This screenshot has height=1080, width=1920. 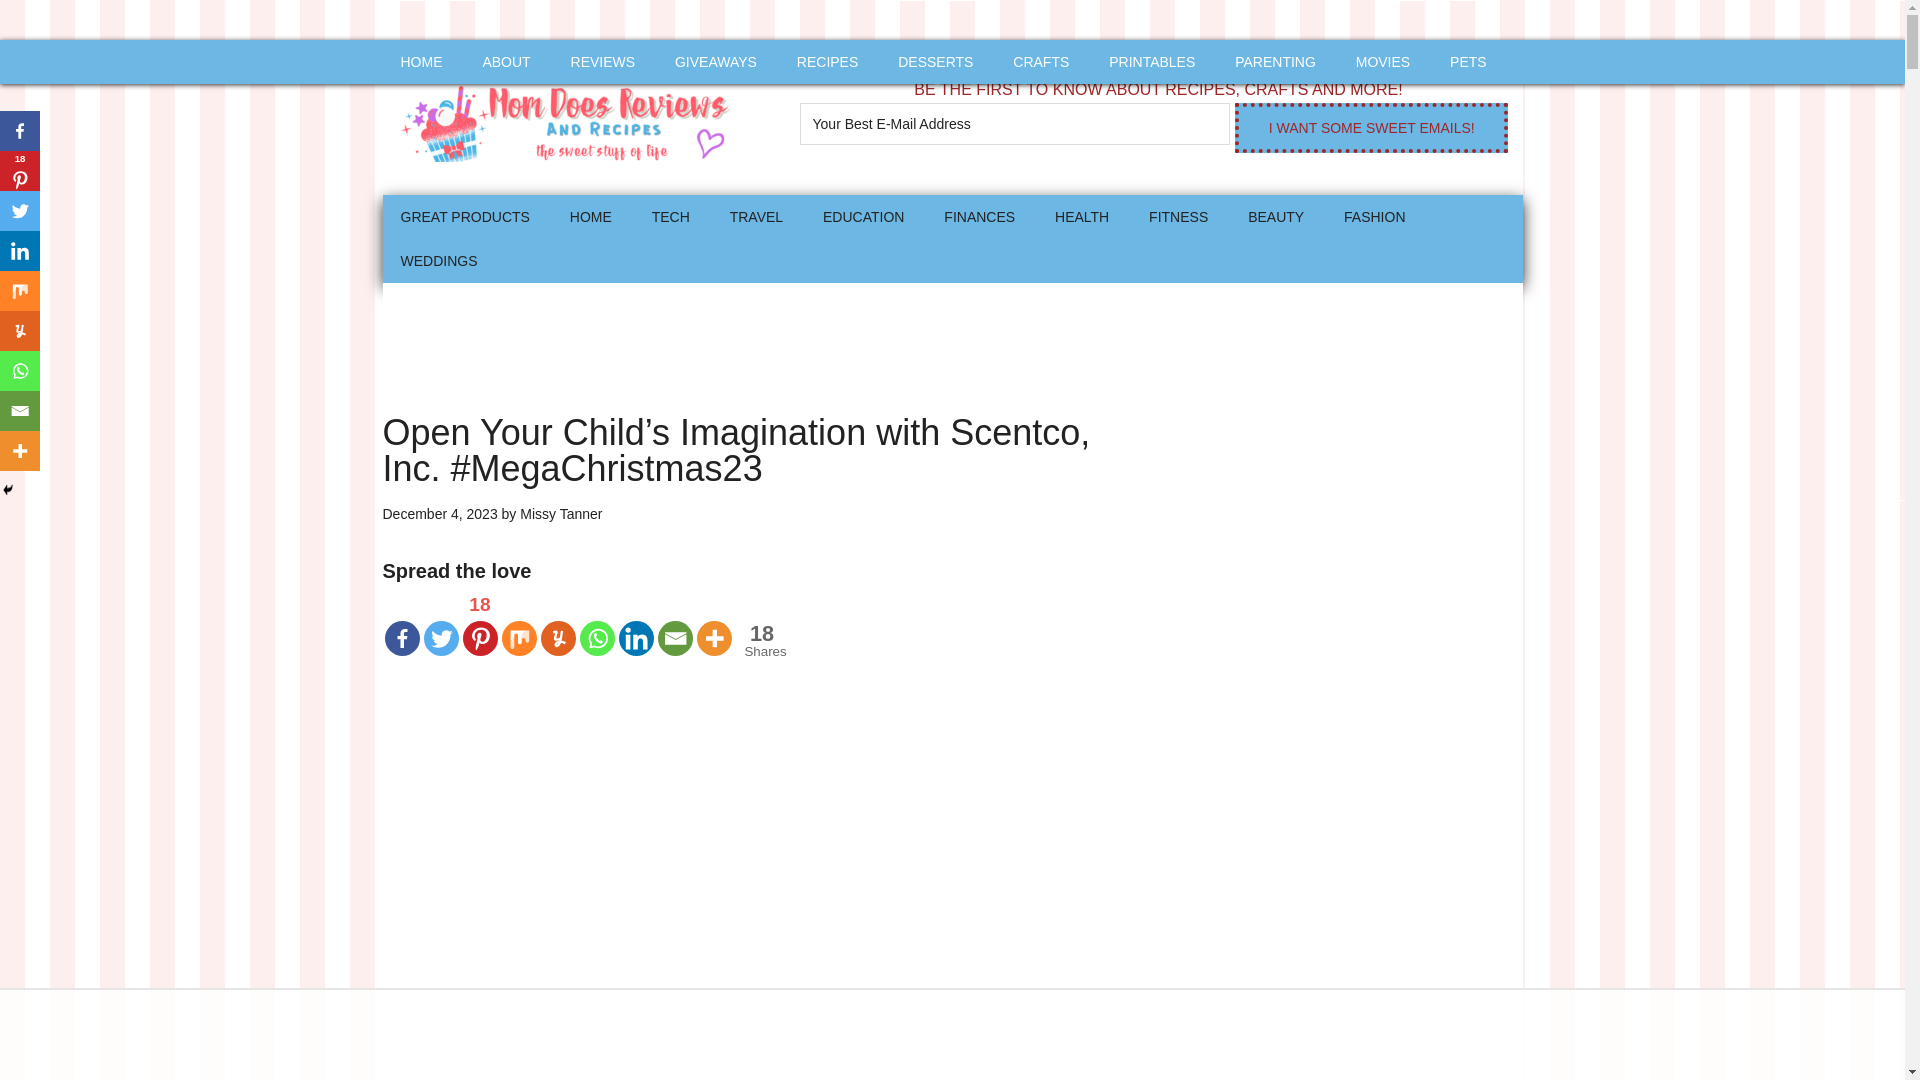 I want to click on HOME, so click(x=421, y=62).